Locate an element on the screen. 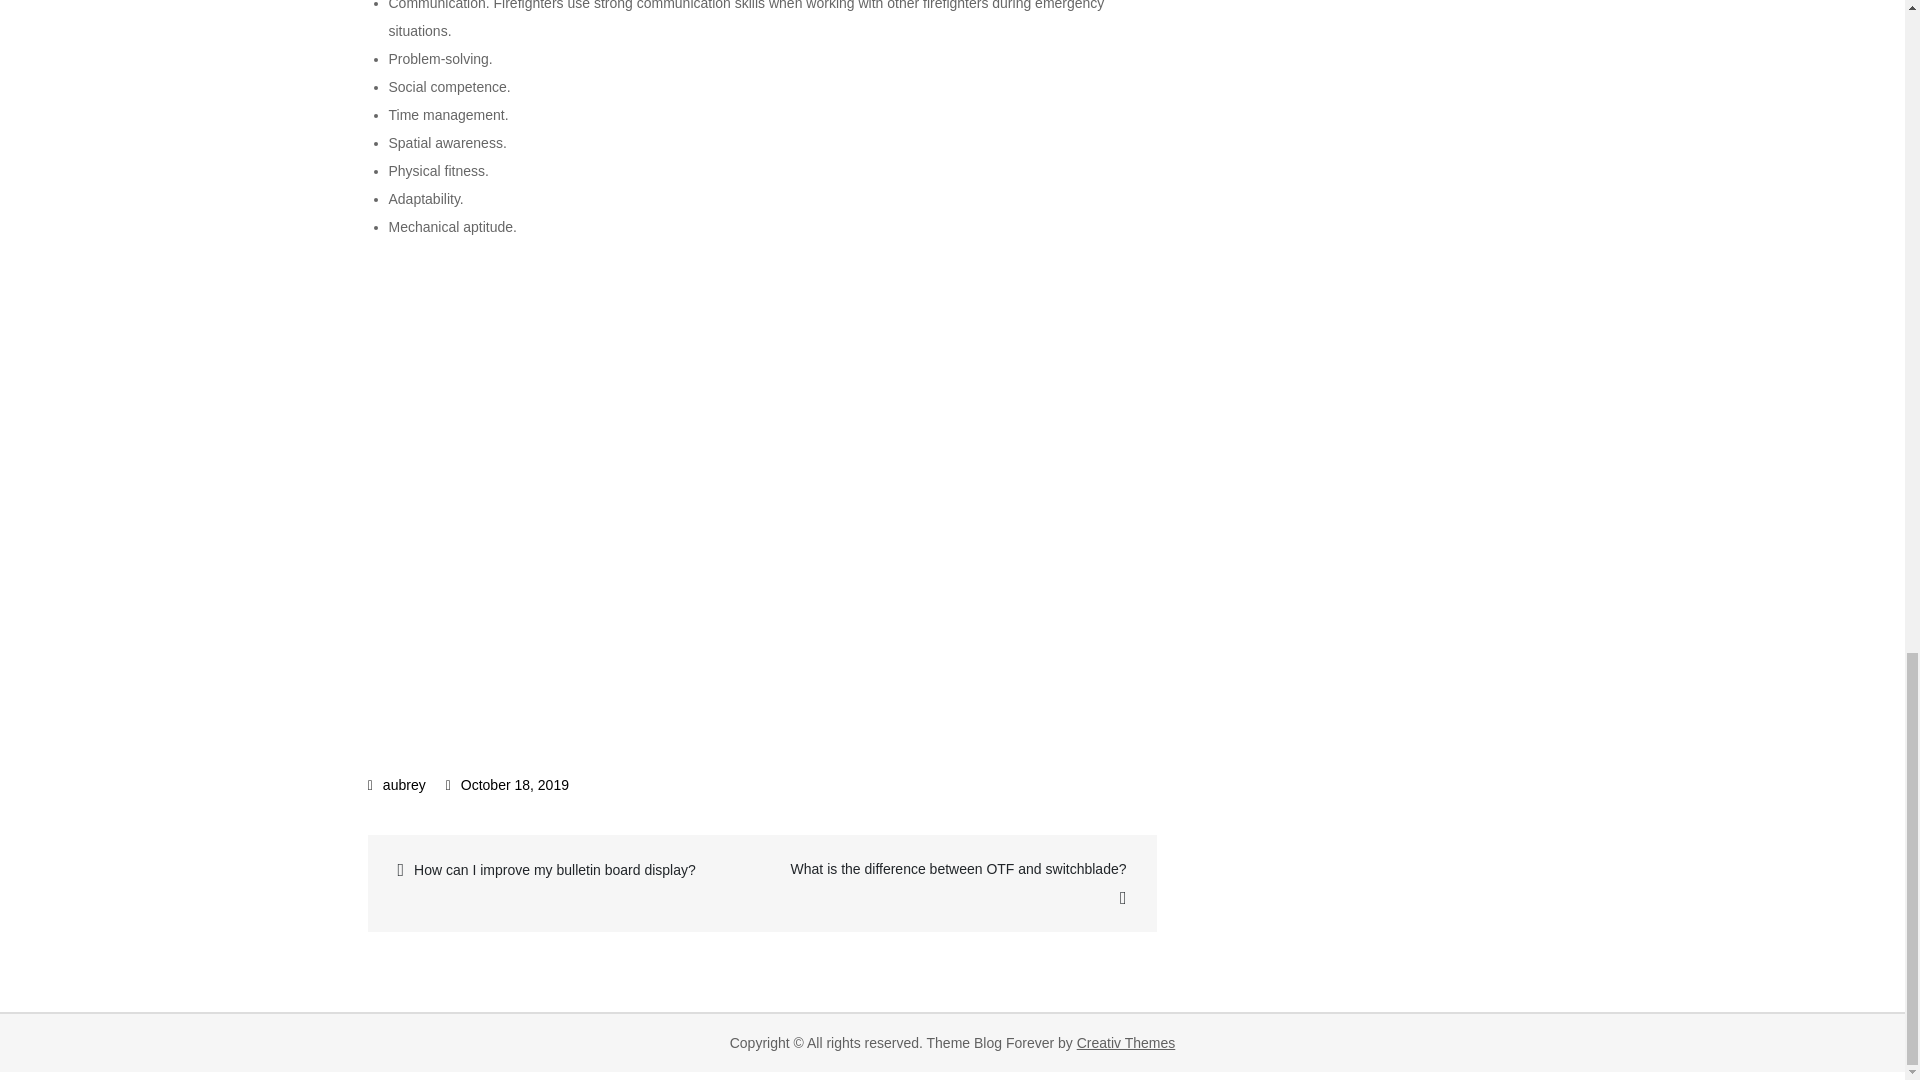  What is the difference between OTF and switchblade? is located at coordinates (957, 883).